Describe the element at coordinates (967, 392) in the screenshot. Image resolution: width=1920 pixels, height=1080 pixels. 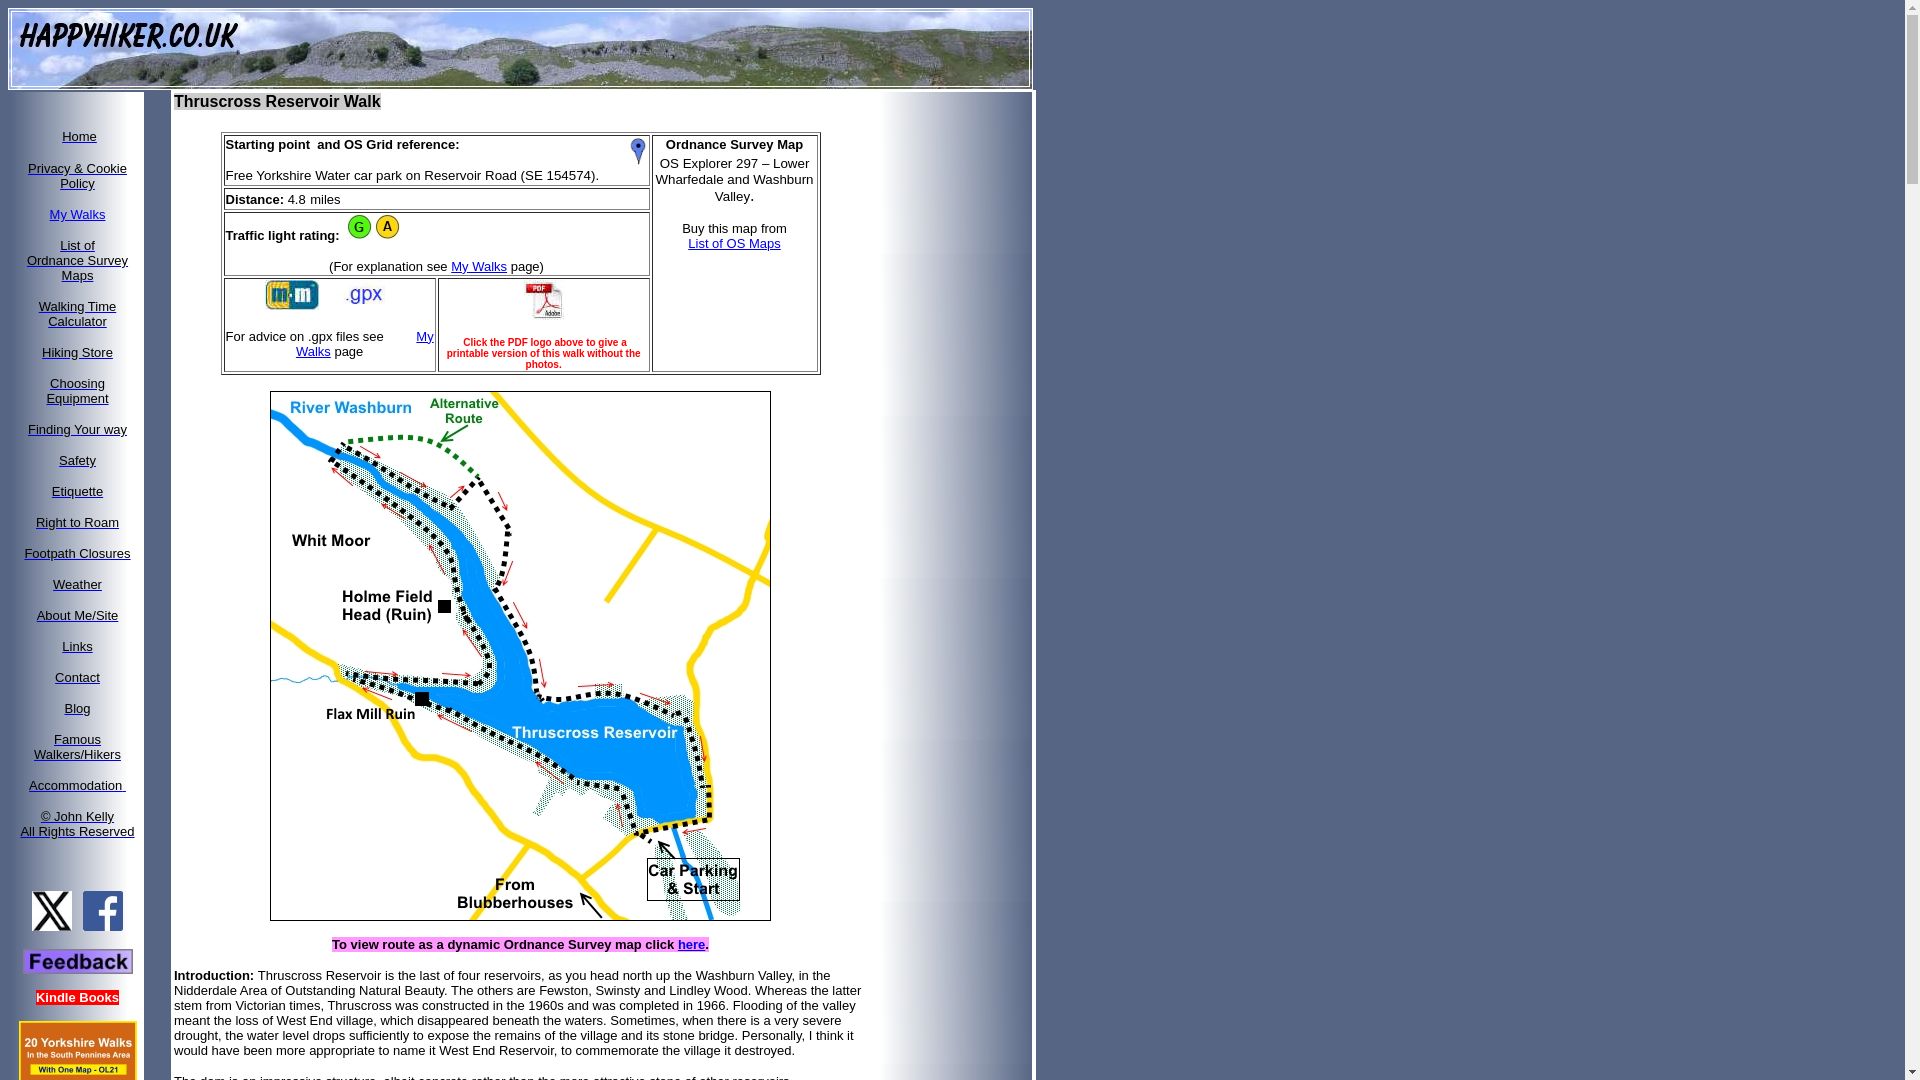
I see `Finding Your way` at that location.